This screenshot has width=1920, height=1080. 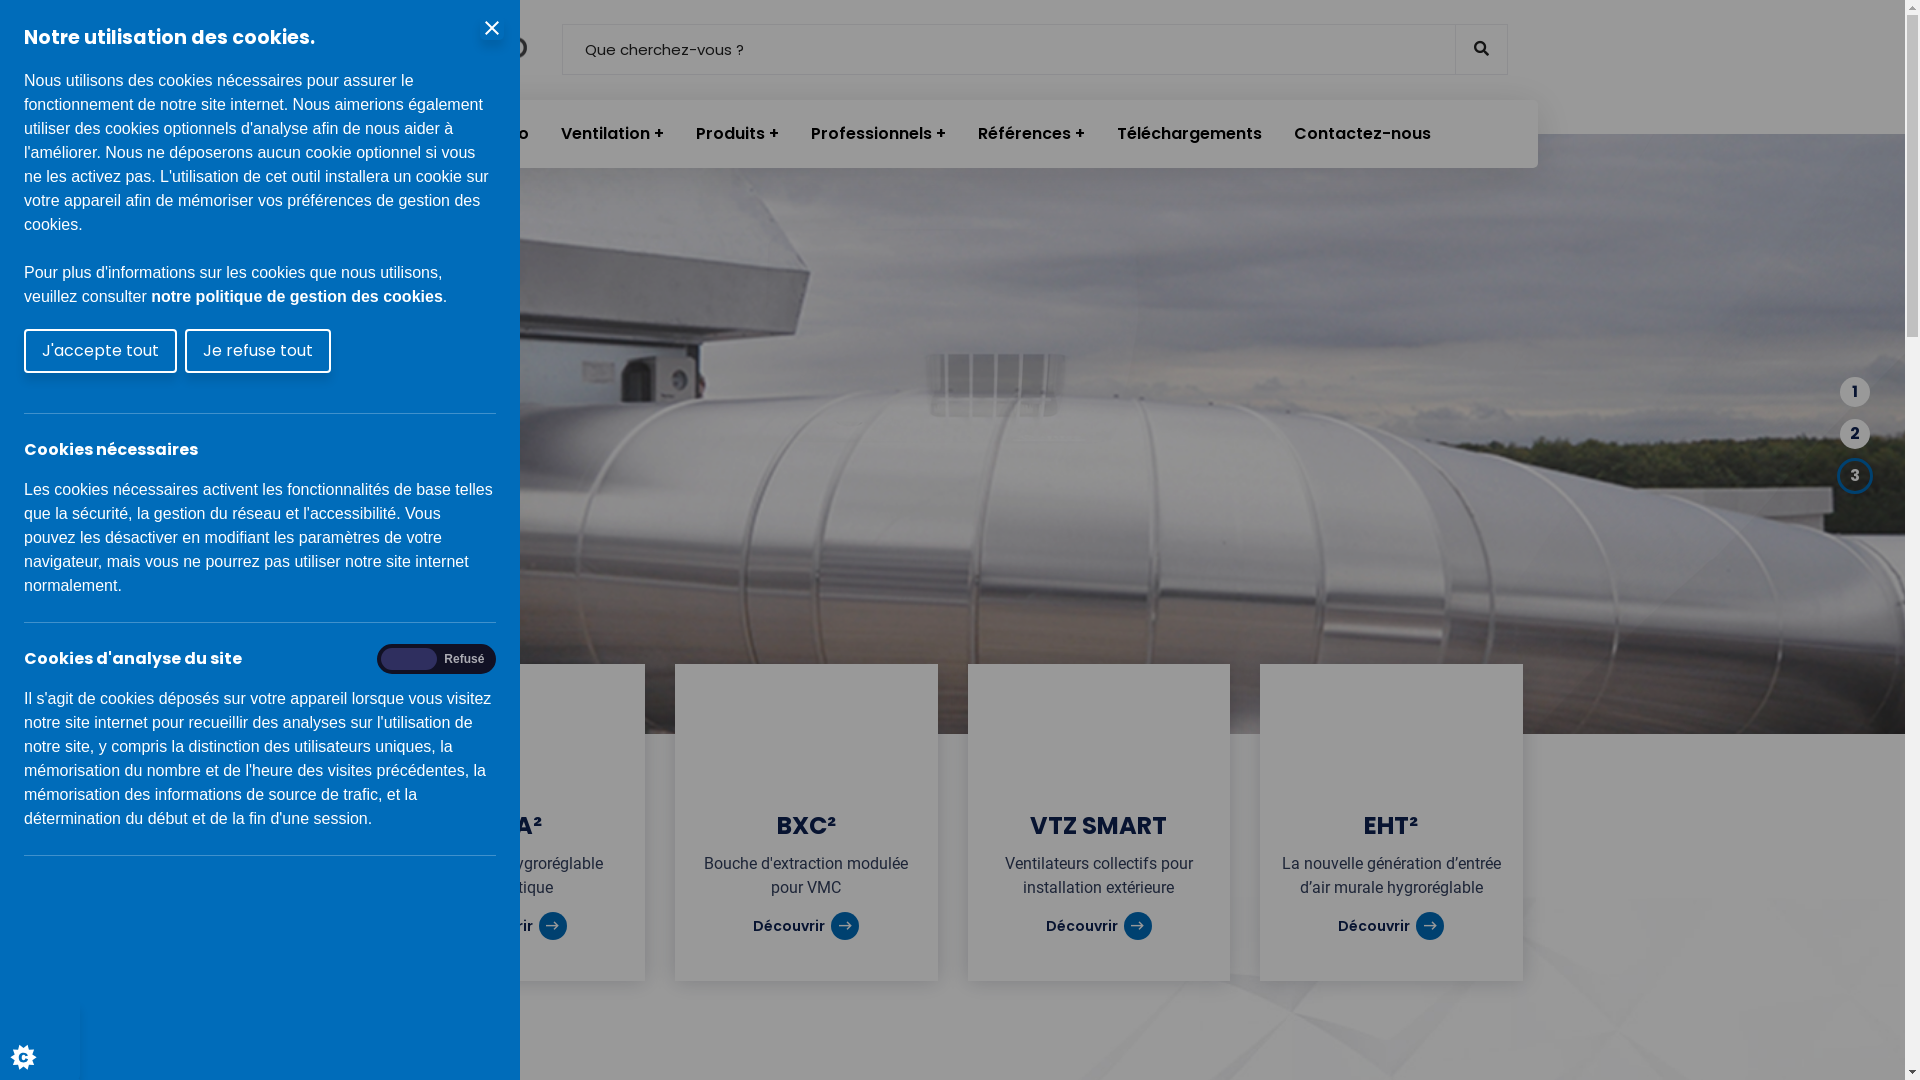 I want to click on service.clients@aereco.com, so click(x=1318, y=695).